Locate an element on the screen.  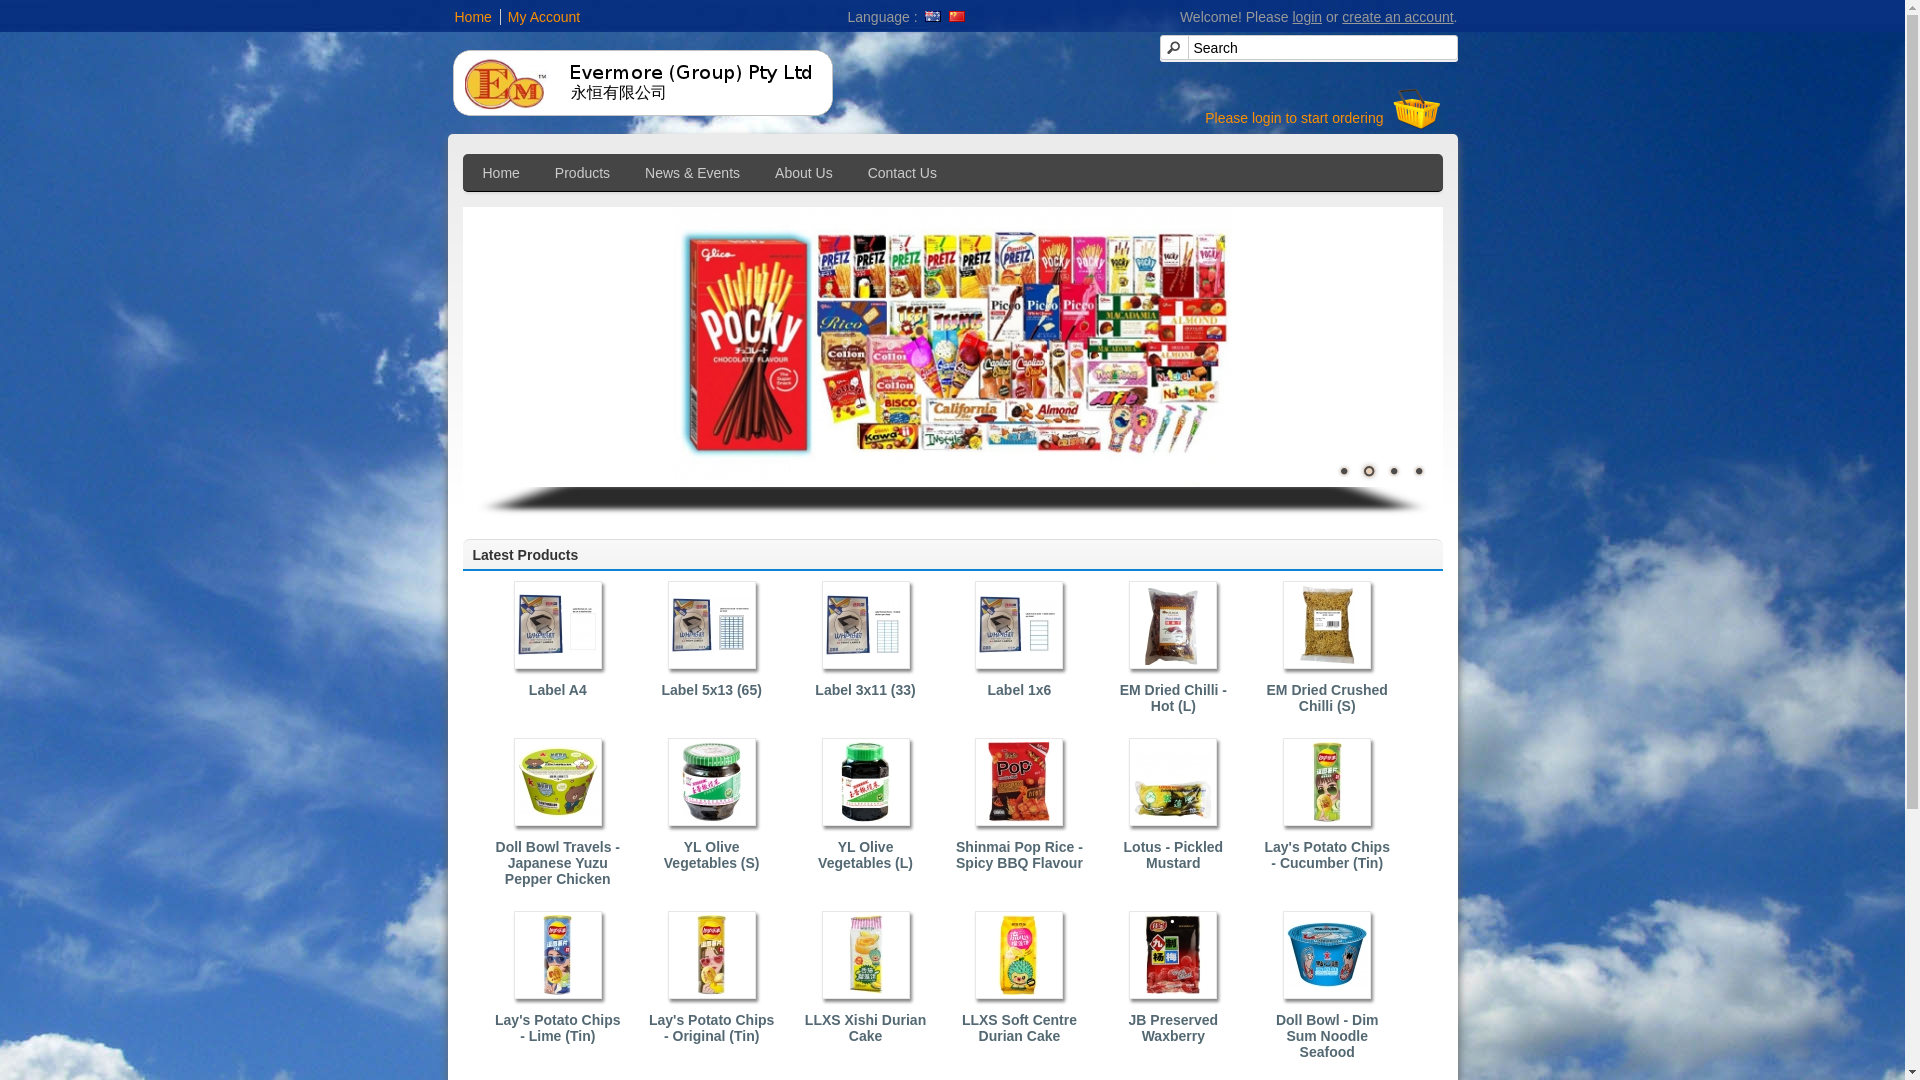
Shinmai Pop Rice - Spicy BBQ Flavour is located at coordinates (1019, 855).